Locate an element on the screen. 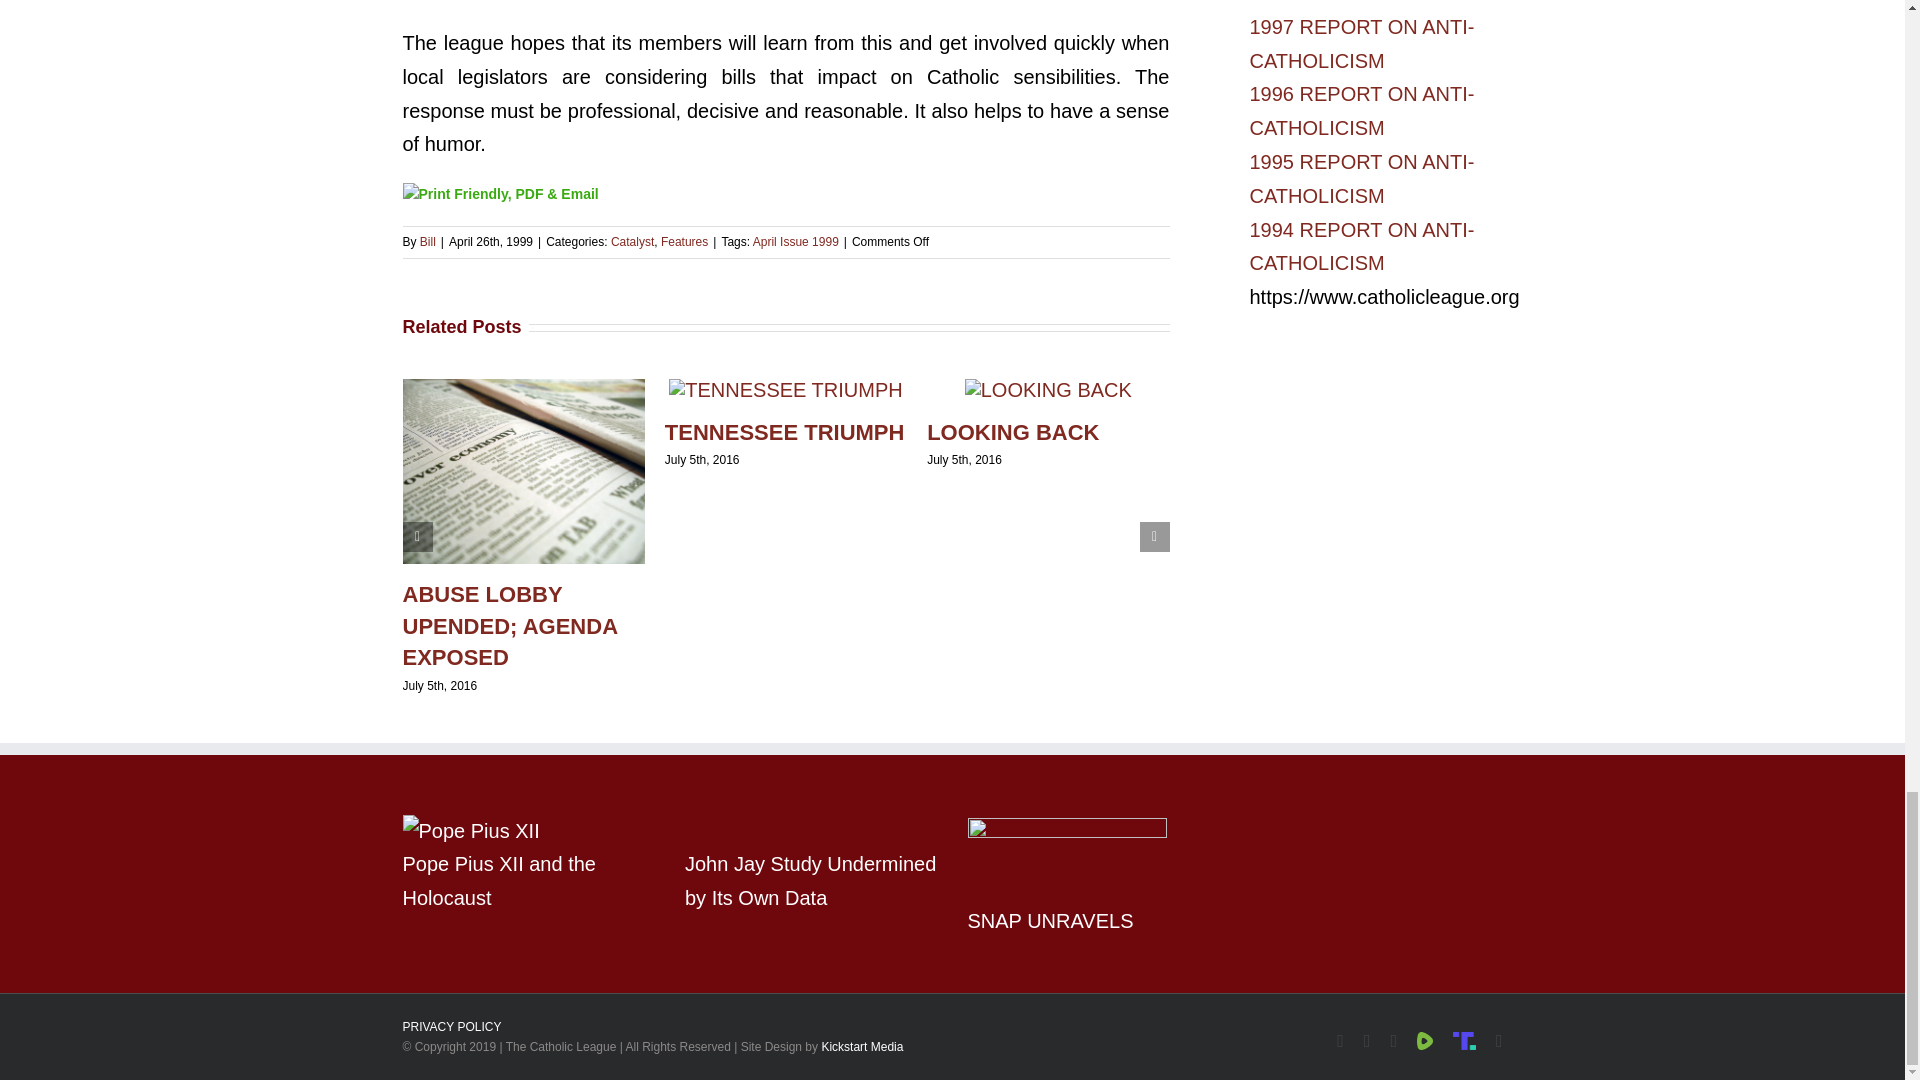 This screenshot has height=1080, width=1920. TENNESSEE TRIUMPH is located at coordinates (784, 432).